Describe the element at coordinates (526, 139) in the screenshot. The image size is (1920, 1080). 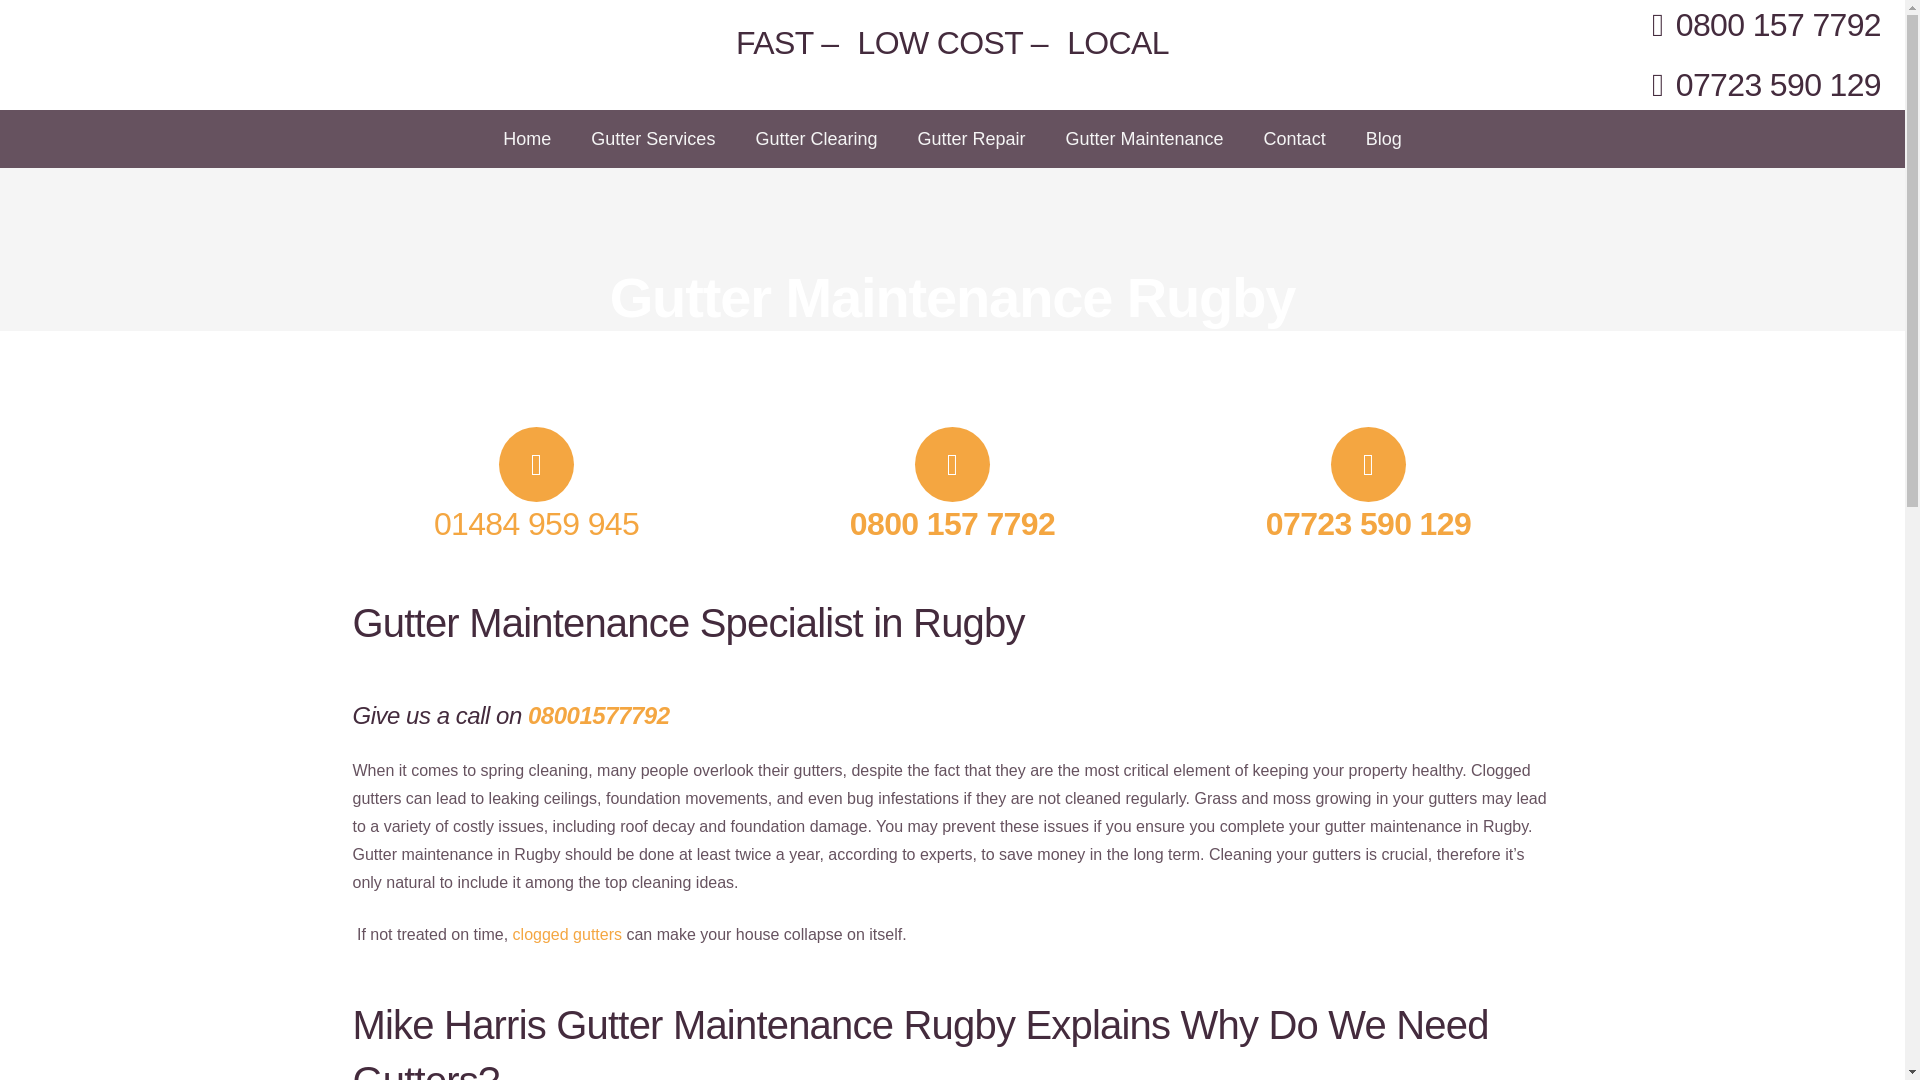
I see `Home` at that location.